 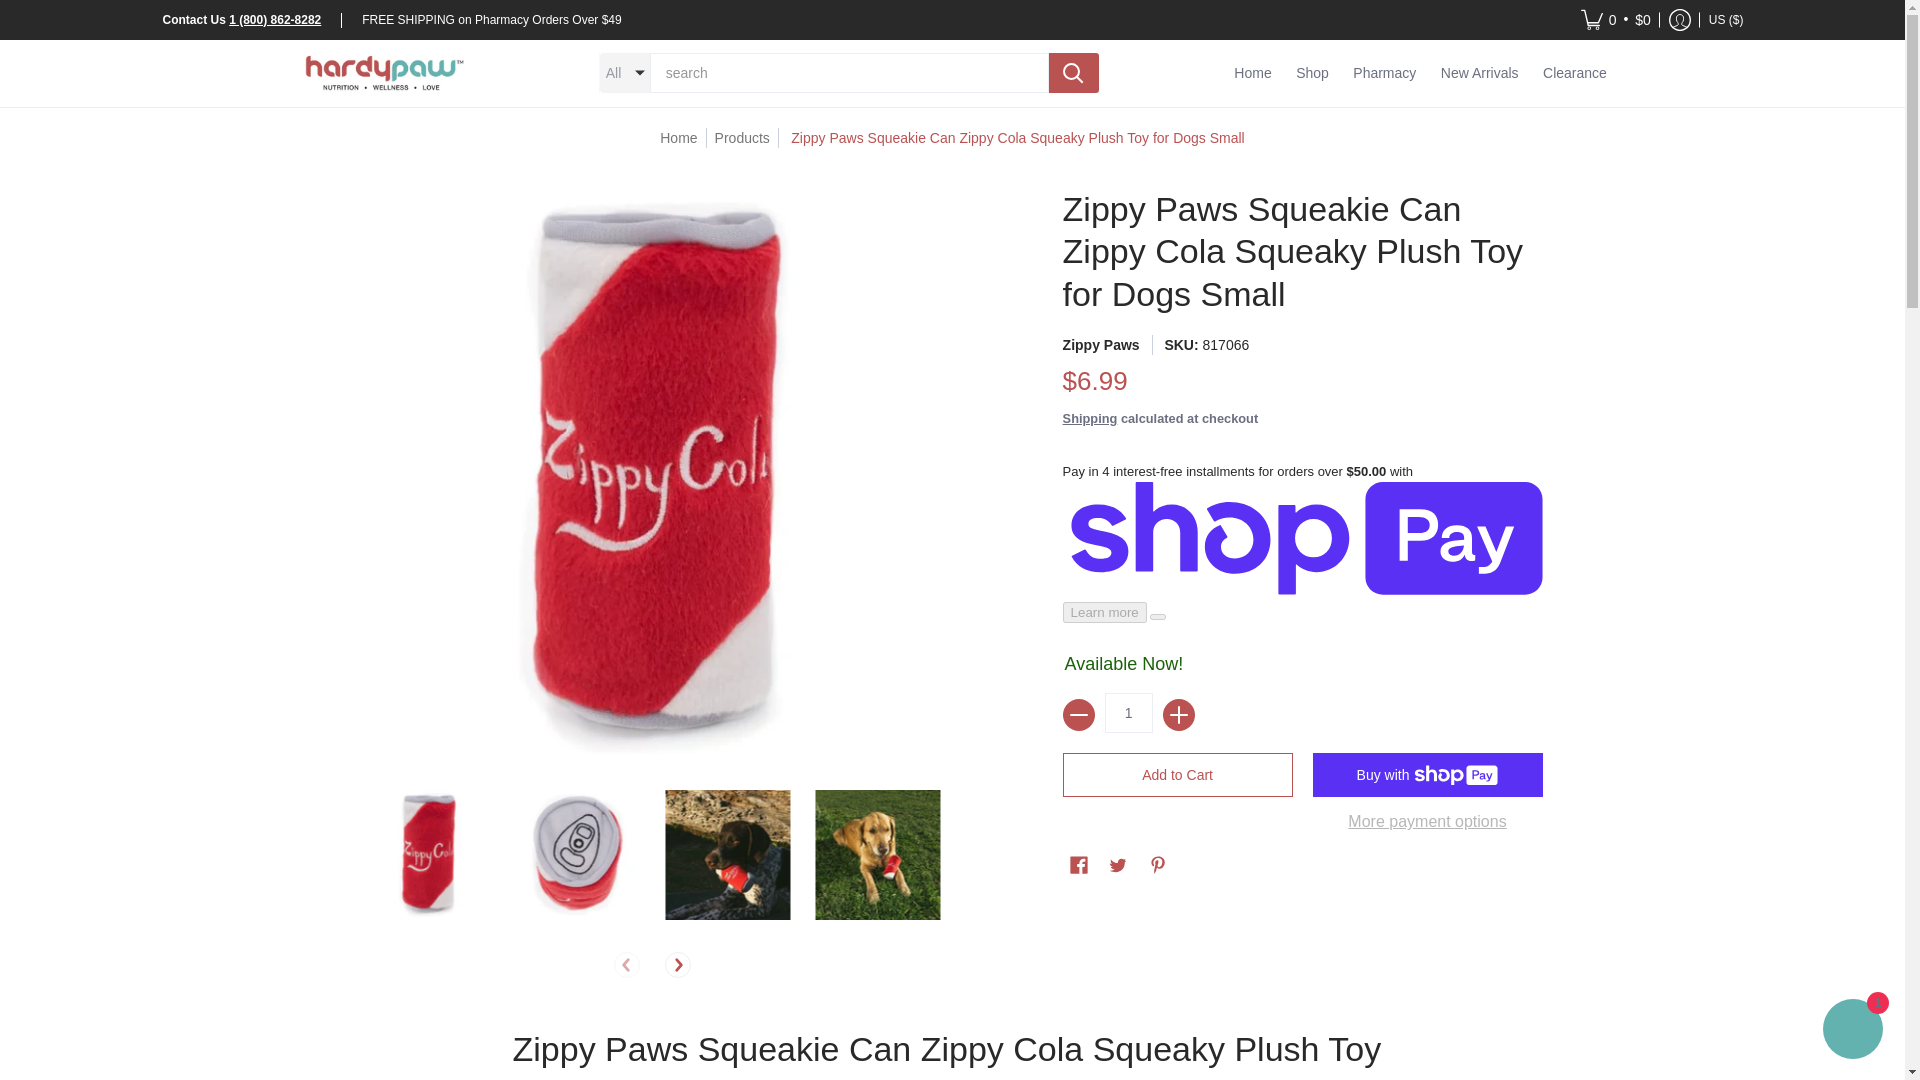 What do you see at coordinates (1726, 20) in the screenshot?
I see `Update store currency` at bounding box center [1726, 20].